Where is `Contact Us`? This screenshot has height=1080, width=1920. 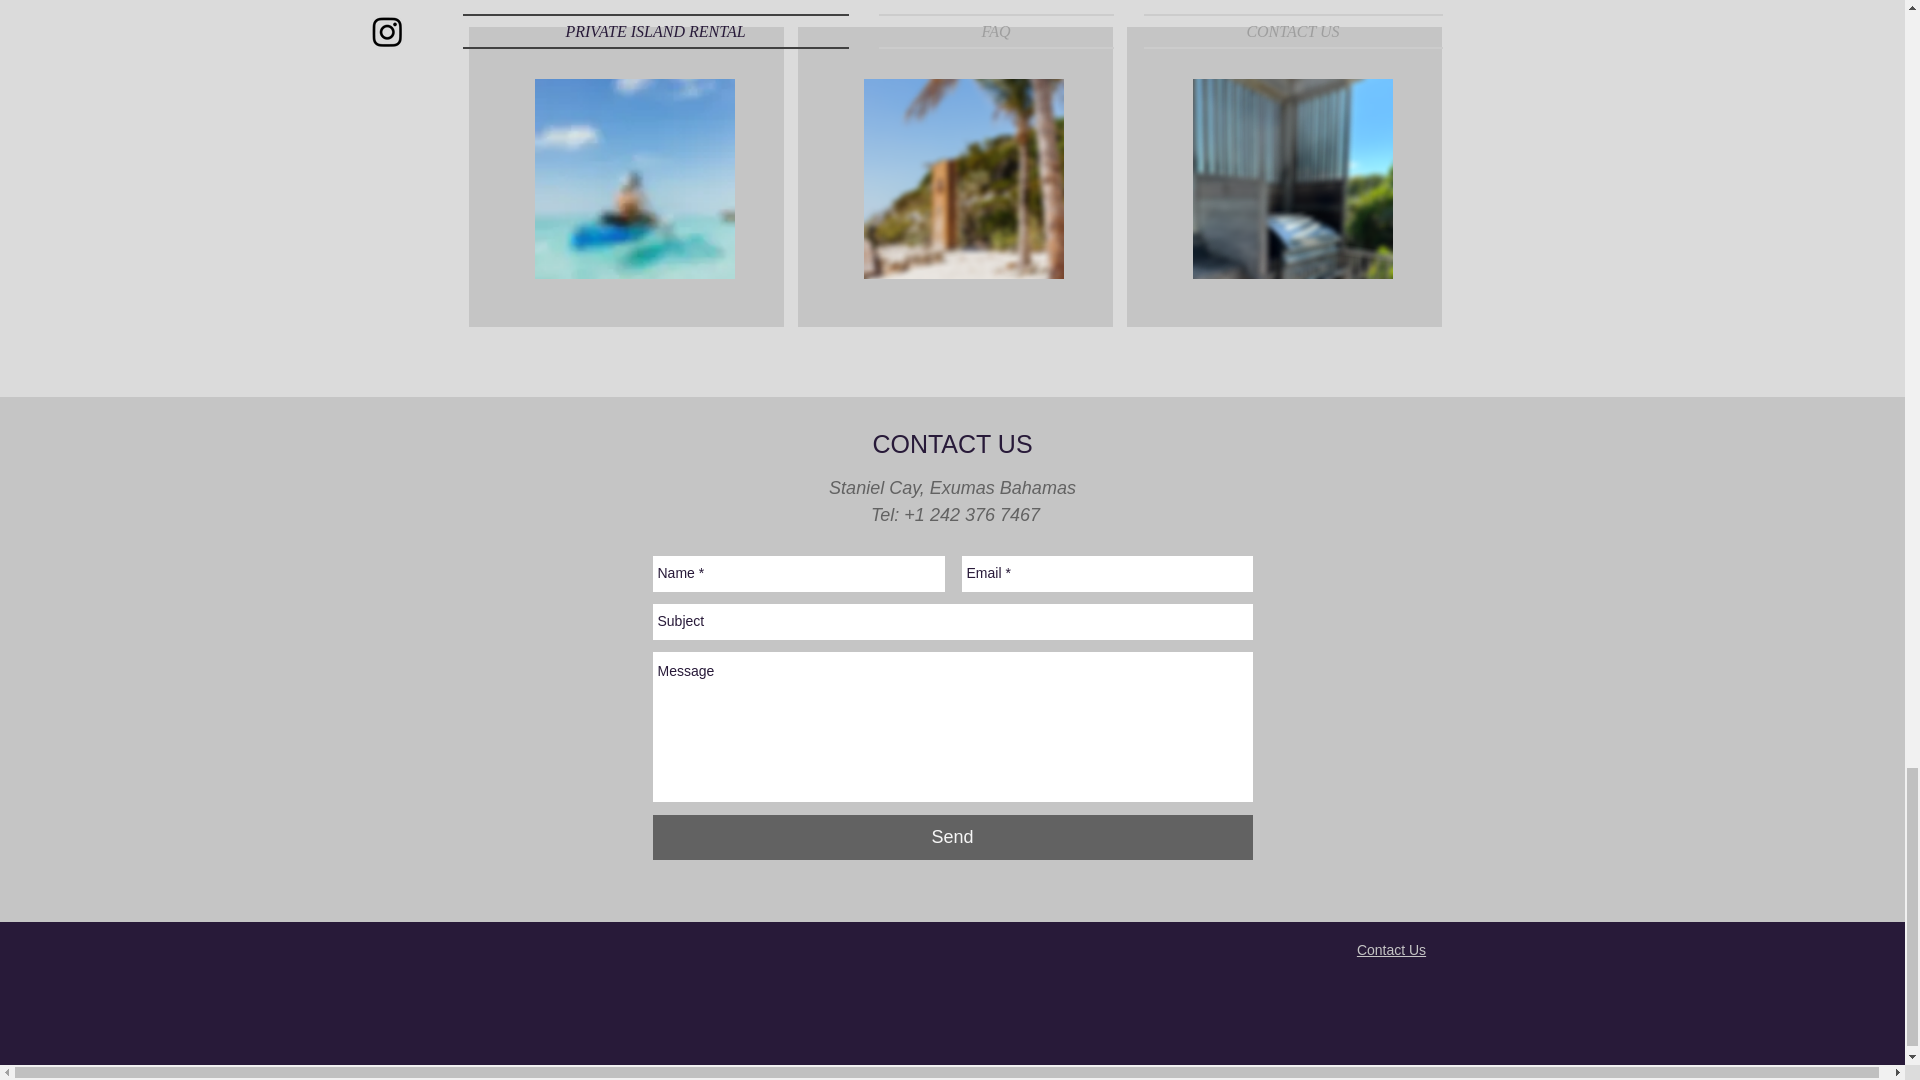
Contact Us is located at coordinates (1392, 949).